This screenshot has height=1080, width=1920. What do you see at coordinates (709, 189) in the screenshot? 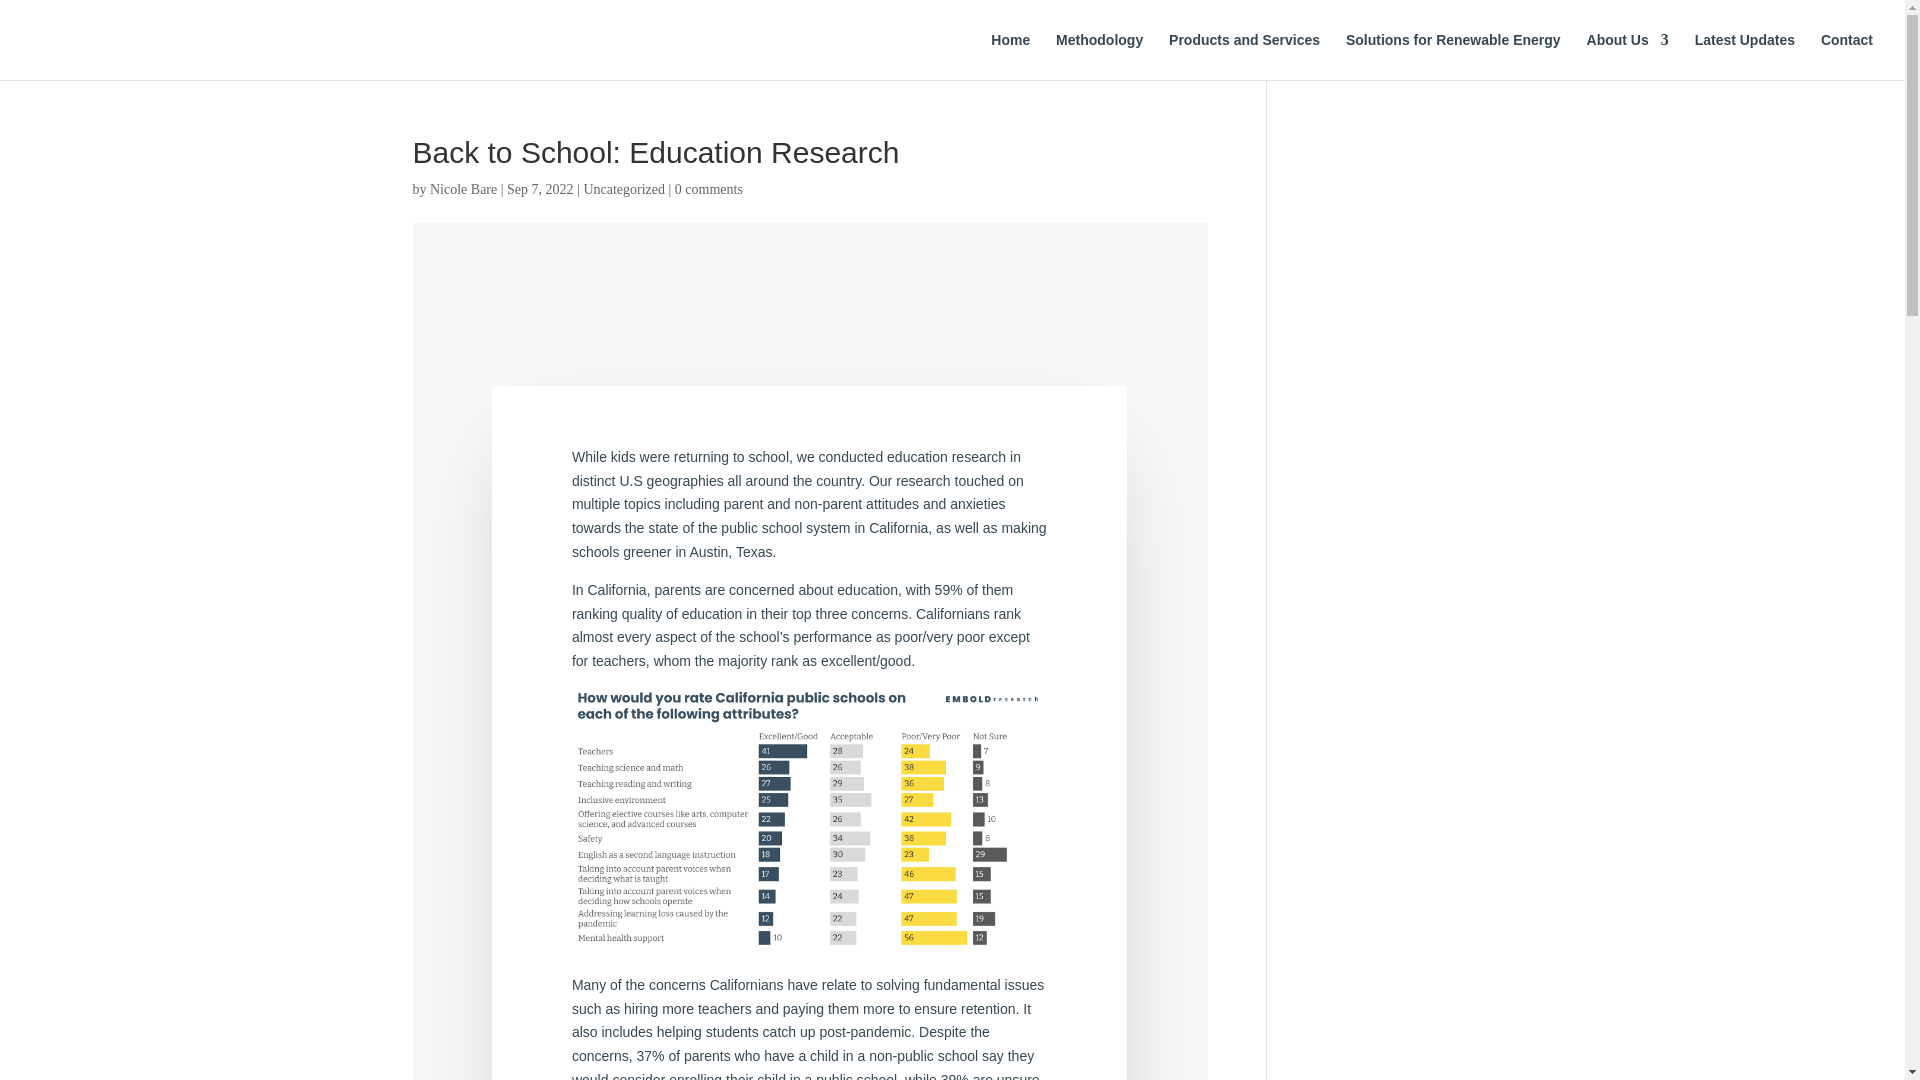
I see `0 comments` at bounding box center [709, 189].